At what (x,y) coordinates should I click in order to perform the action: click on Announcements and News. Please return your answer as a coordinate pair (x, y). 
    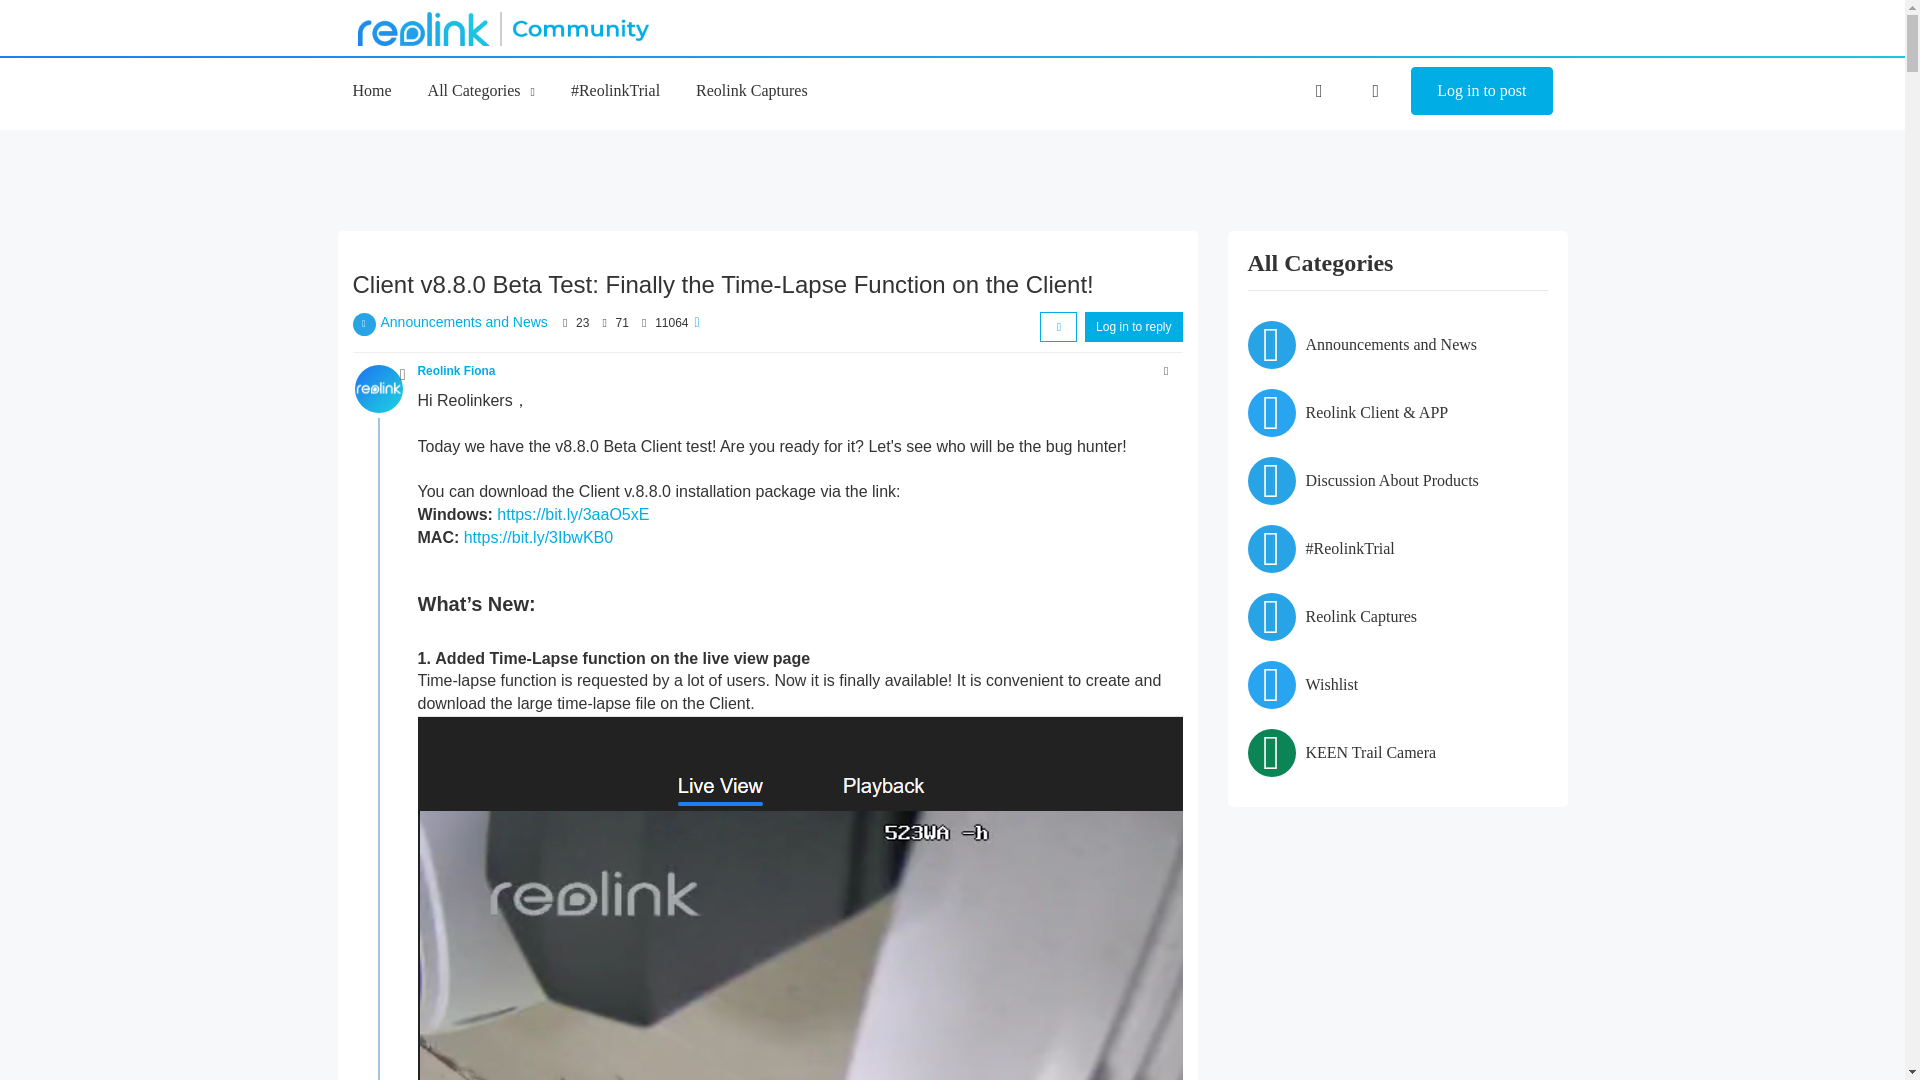
    Looking at the image, I should click on (464, 322).